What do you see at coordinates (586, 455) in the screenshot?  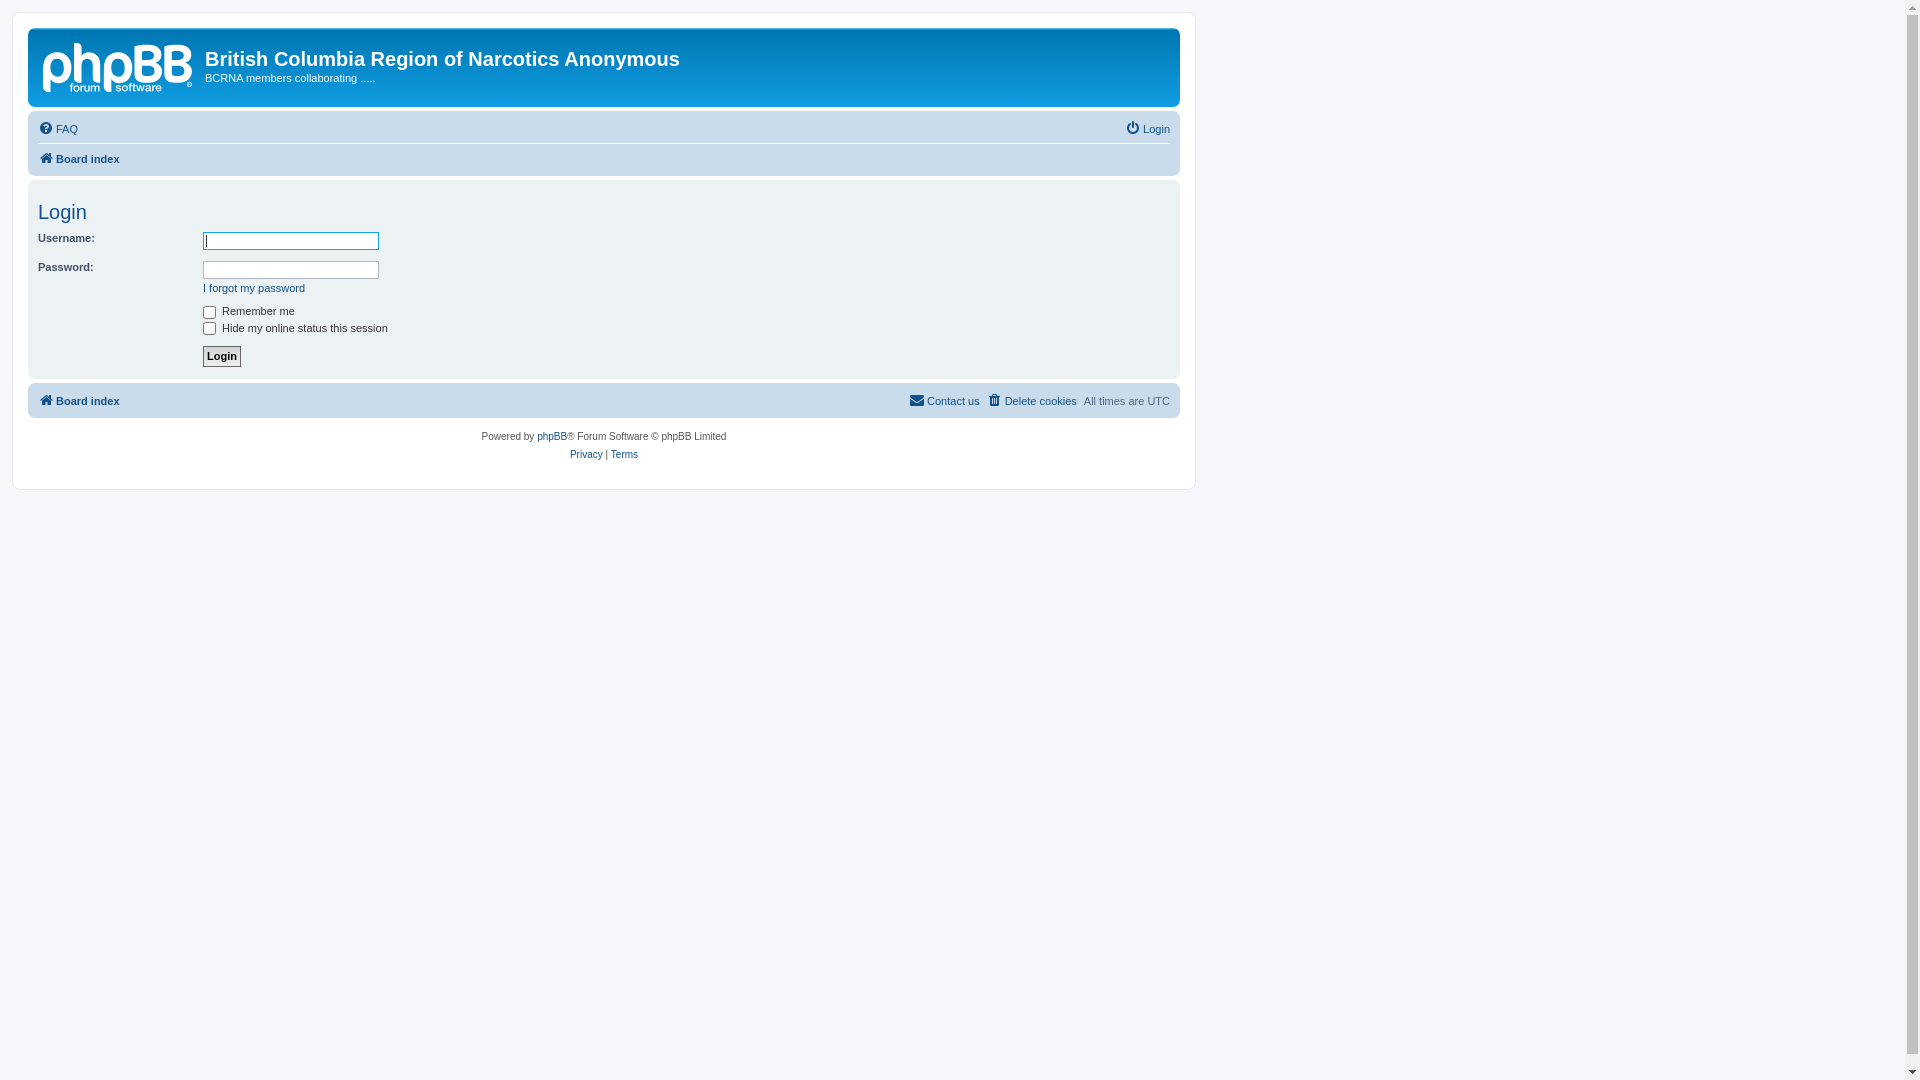 I see `Privacy` at bounding box center [586, 455].